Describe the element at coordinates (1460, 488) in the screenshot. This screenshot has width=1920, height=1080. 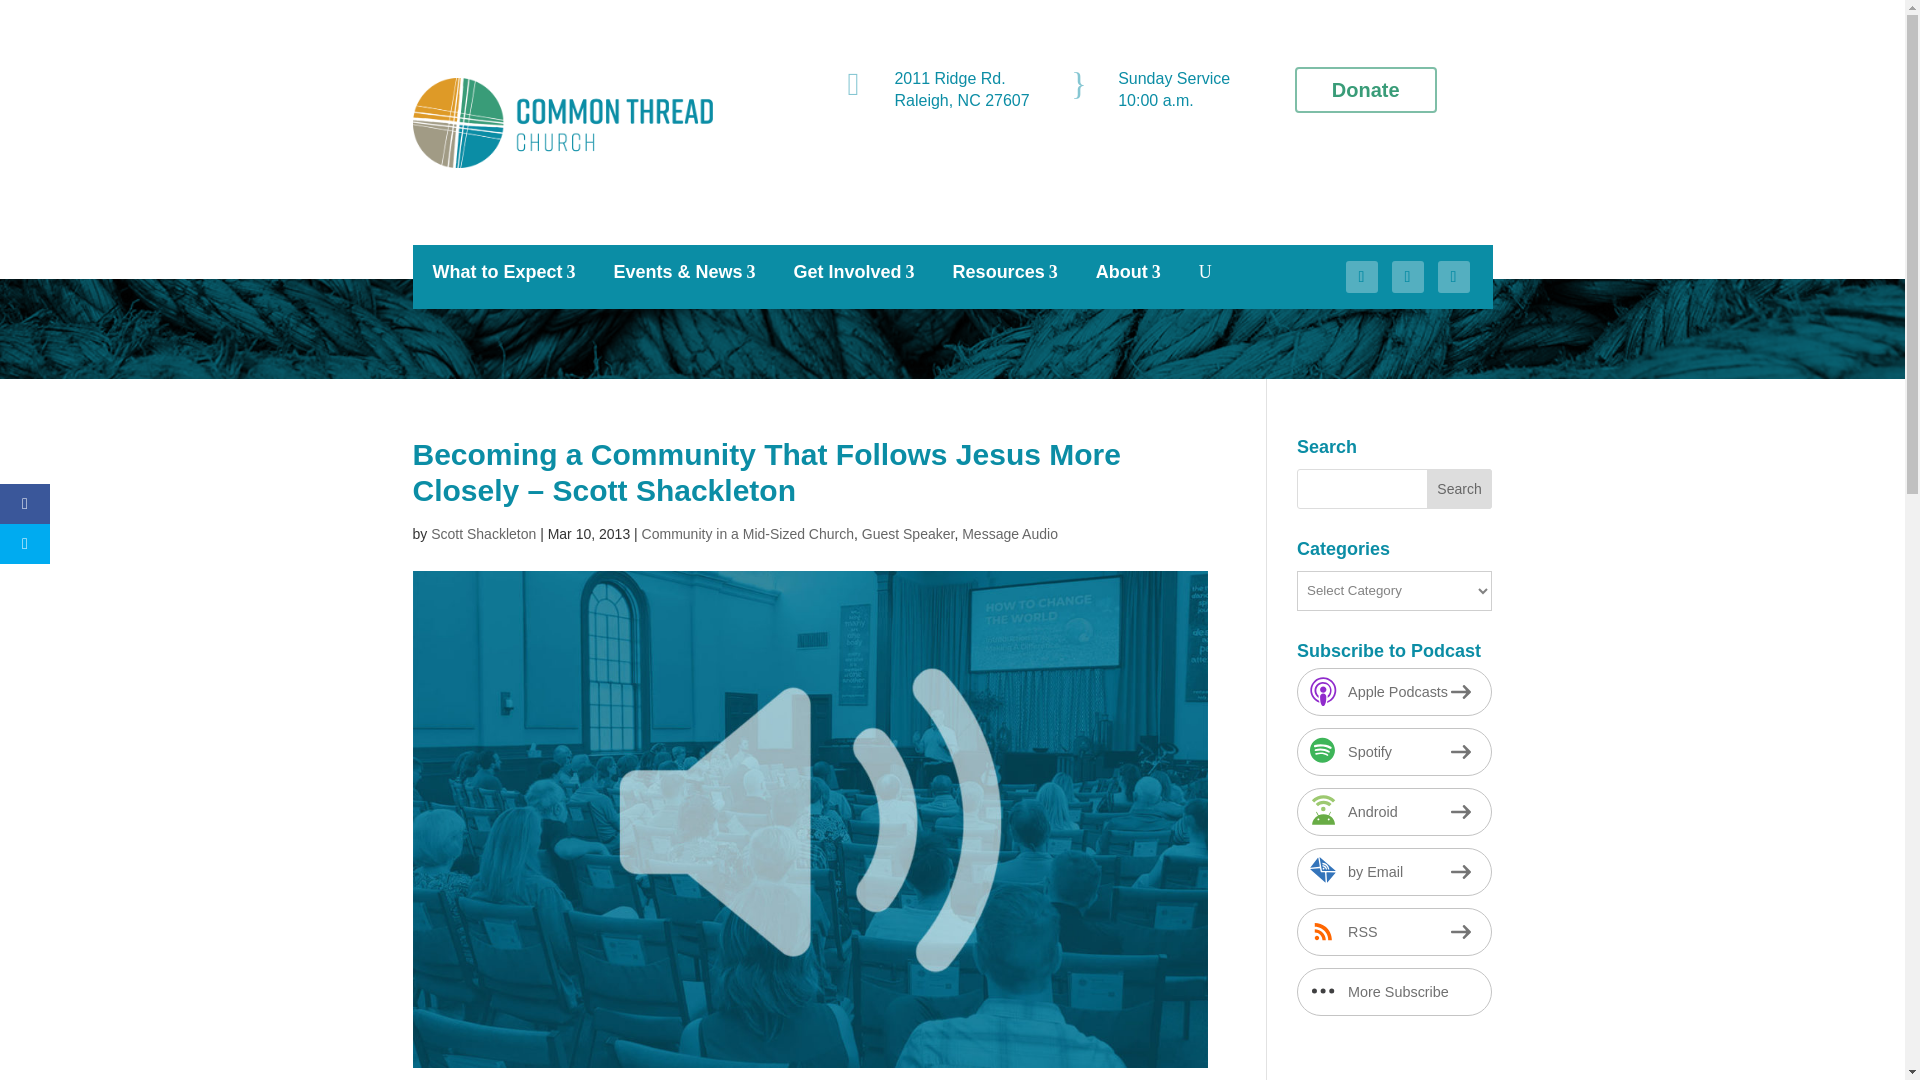
I see `Search` at that location.